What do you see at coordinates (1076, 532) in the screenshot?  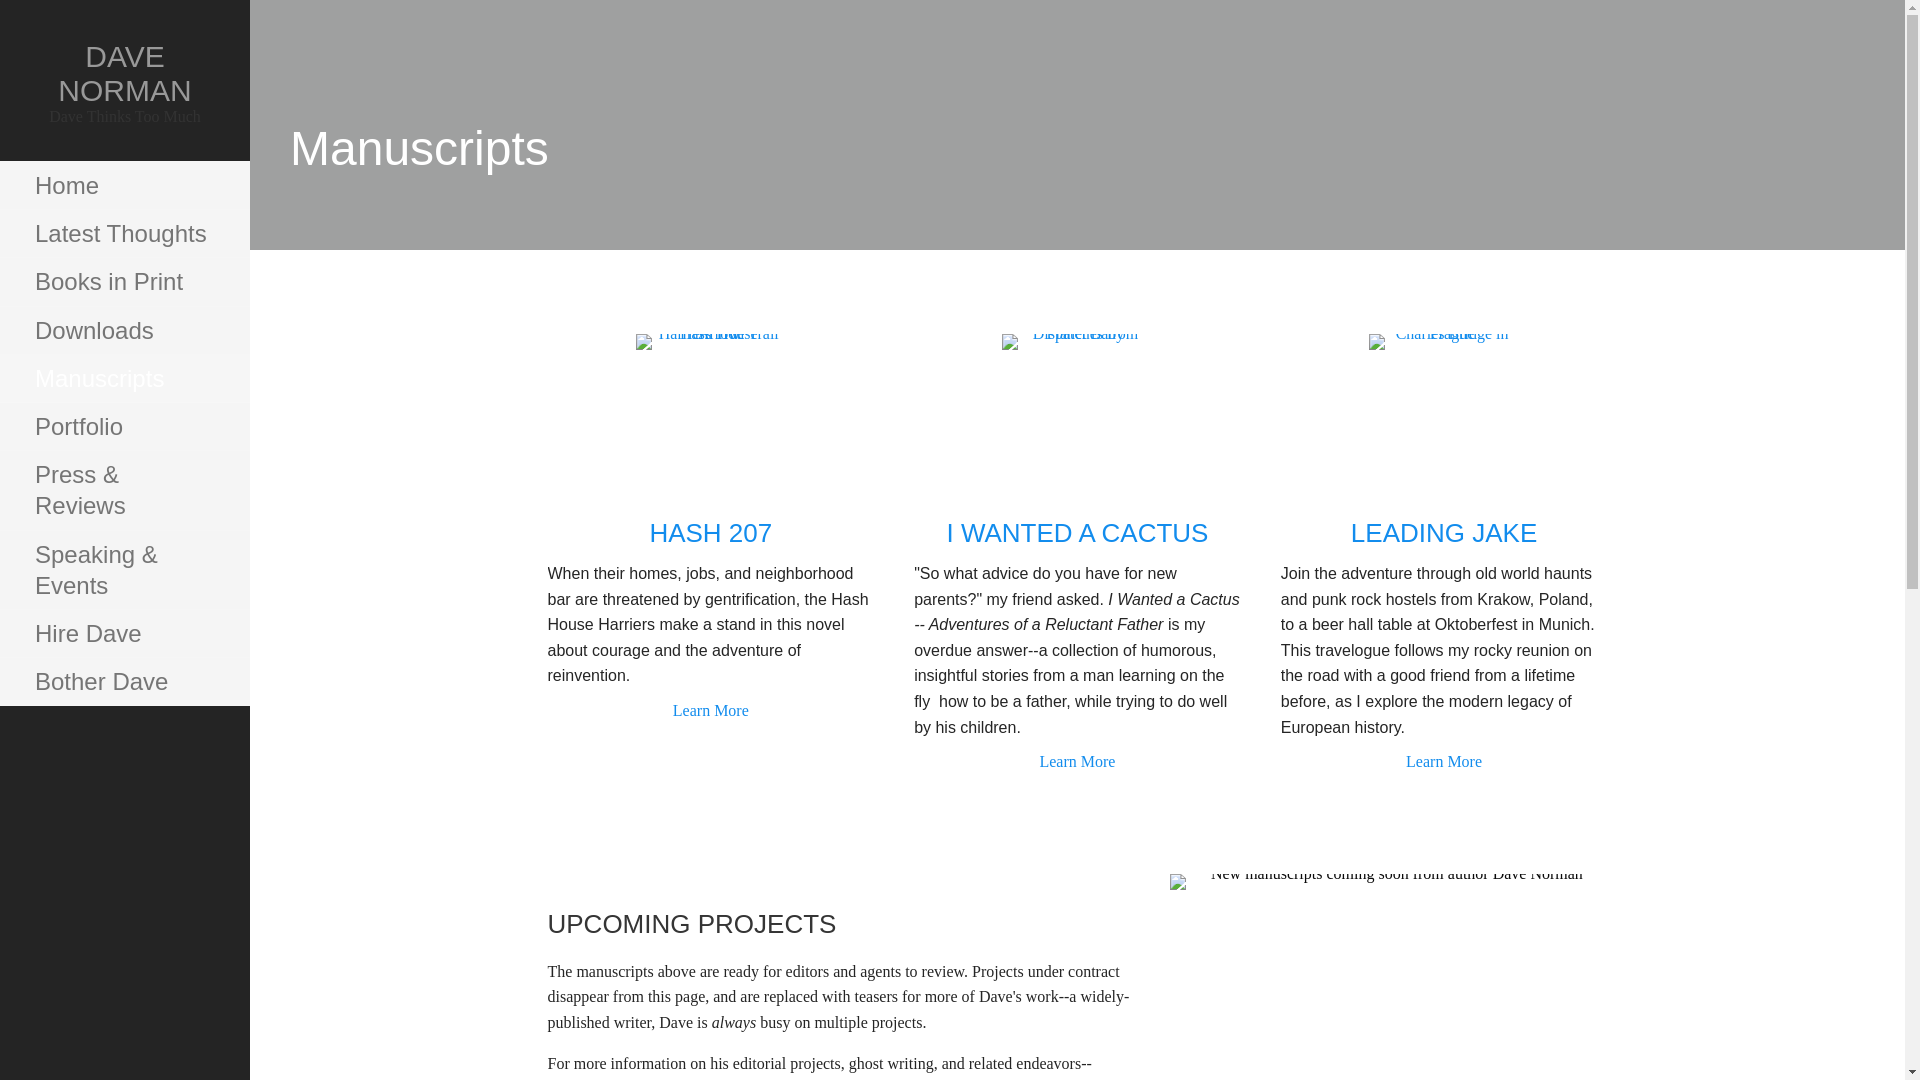 I see `I WANTED A CACTUS` at bounding box center [1076, 532].